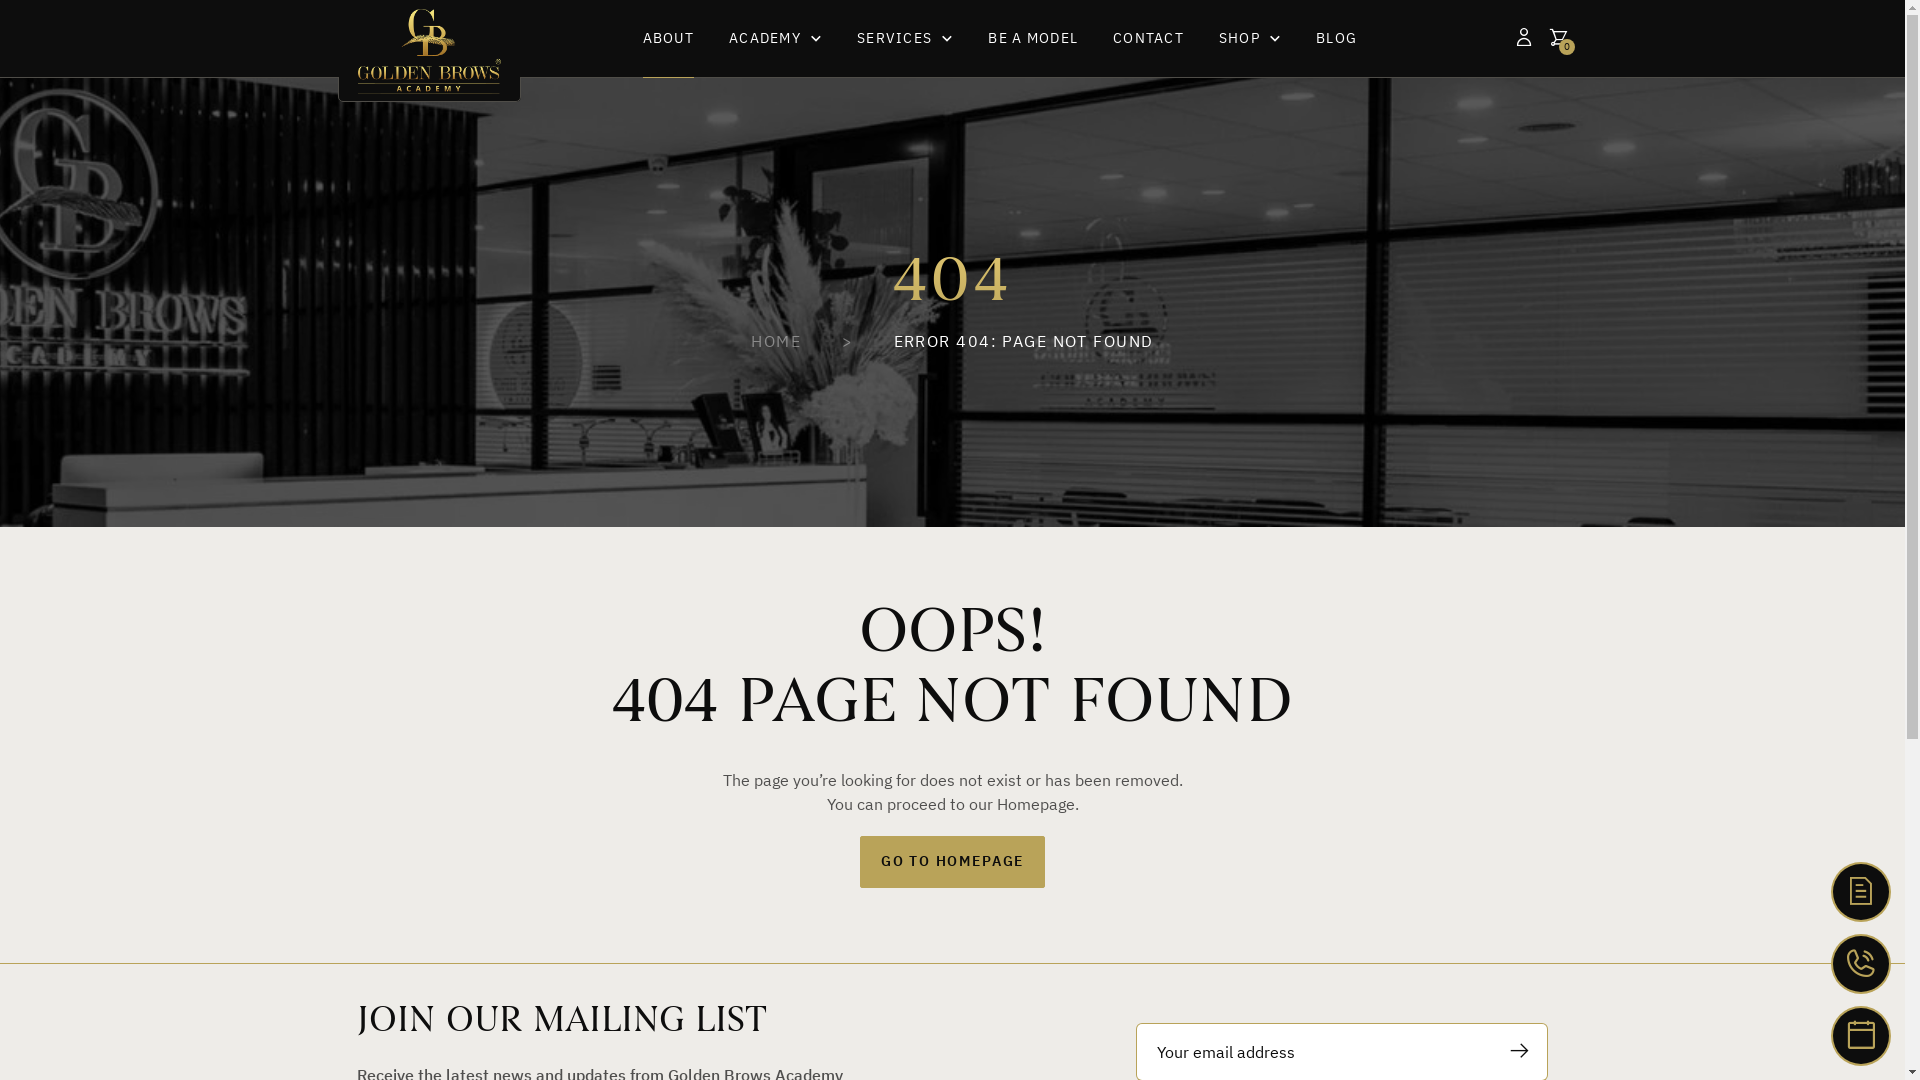 This screenshot has height=1080, width=1920. Describe the element at coordinates (1523, 38) in the screenshot. I see `Login` at that location.